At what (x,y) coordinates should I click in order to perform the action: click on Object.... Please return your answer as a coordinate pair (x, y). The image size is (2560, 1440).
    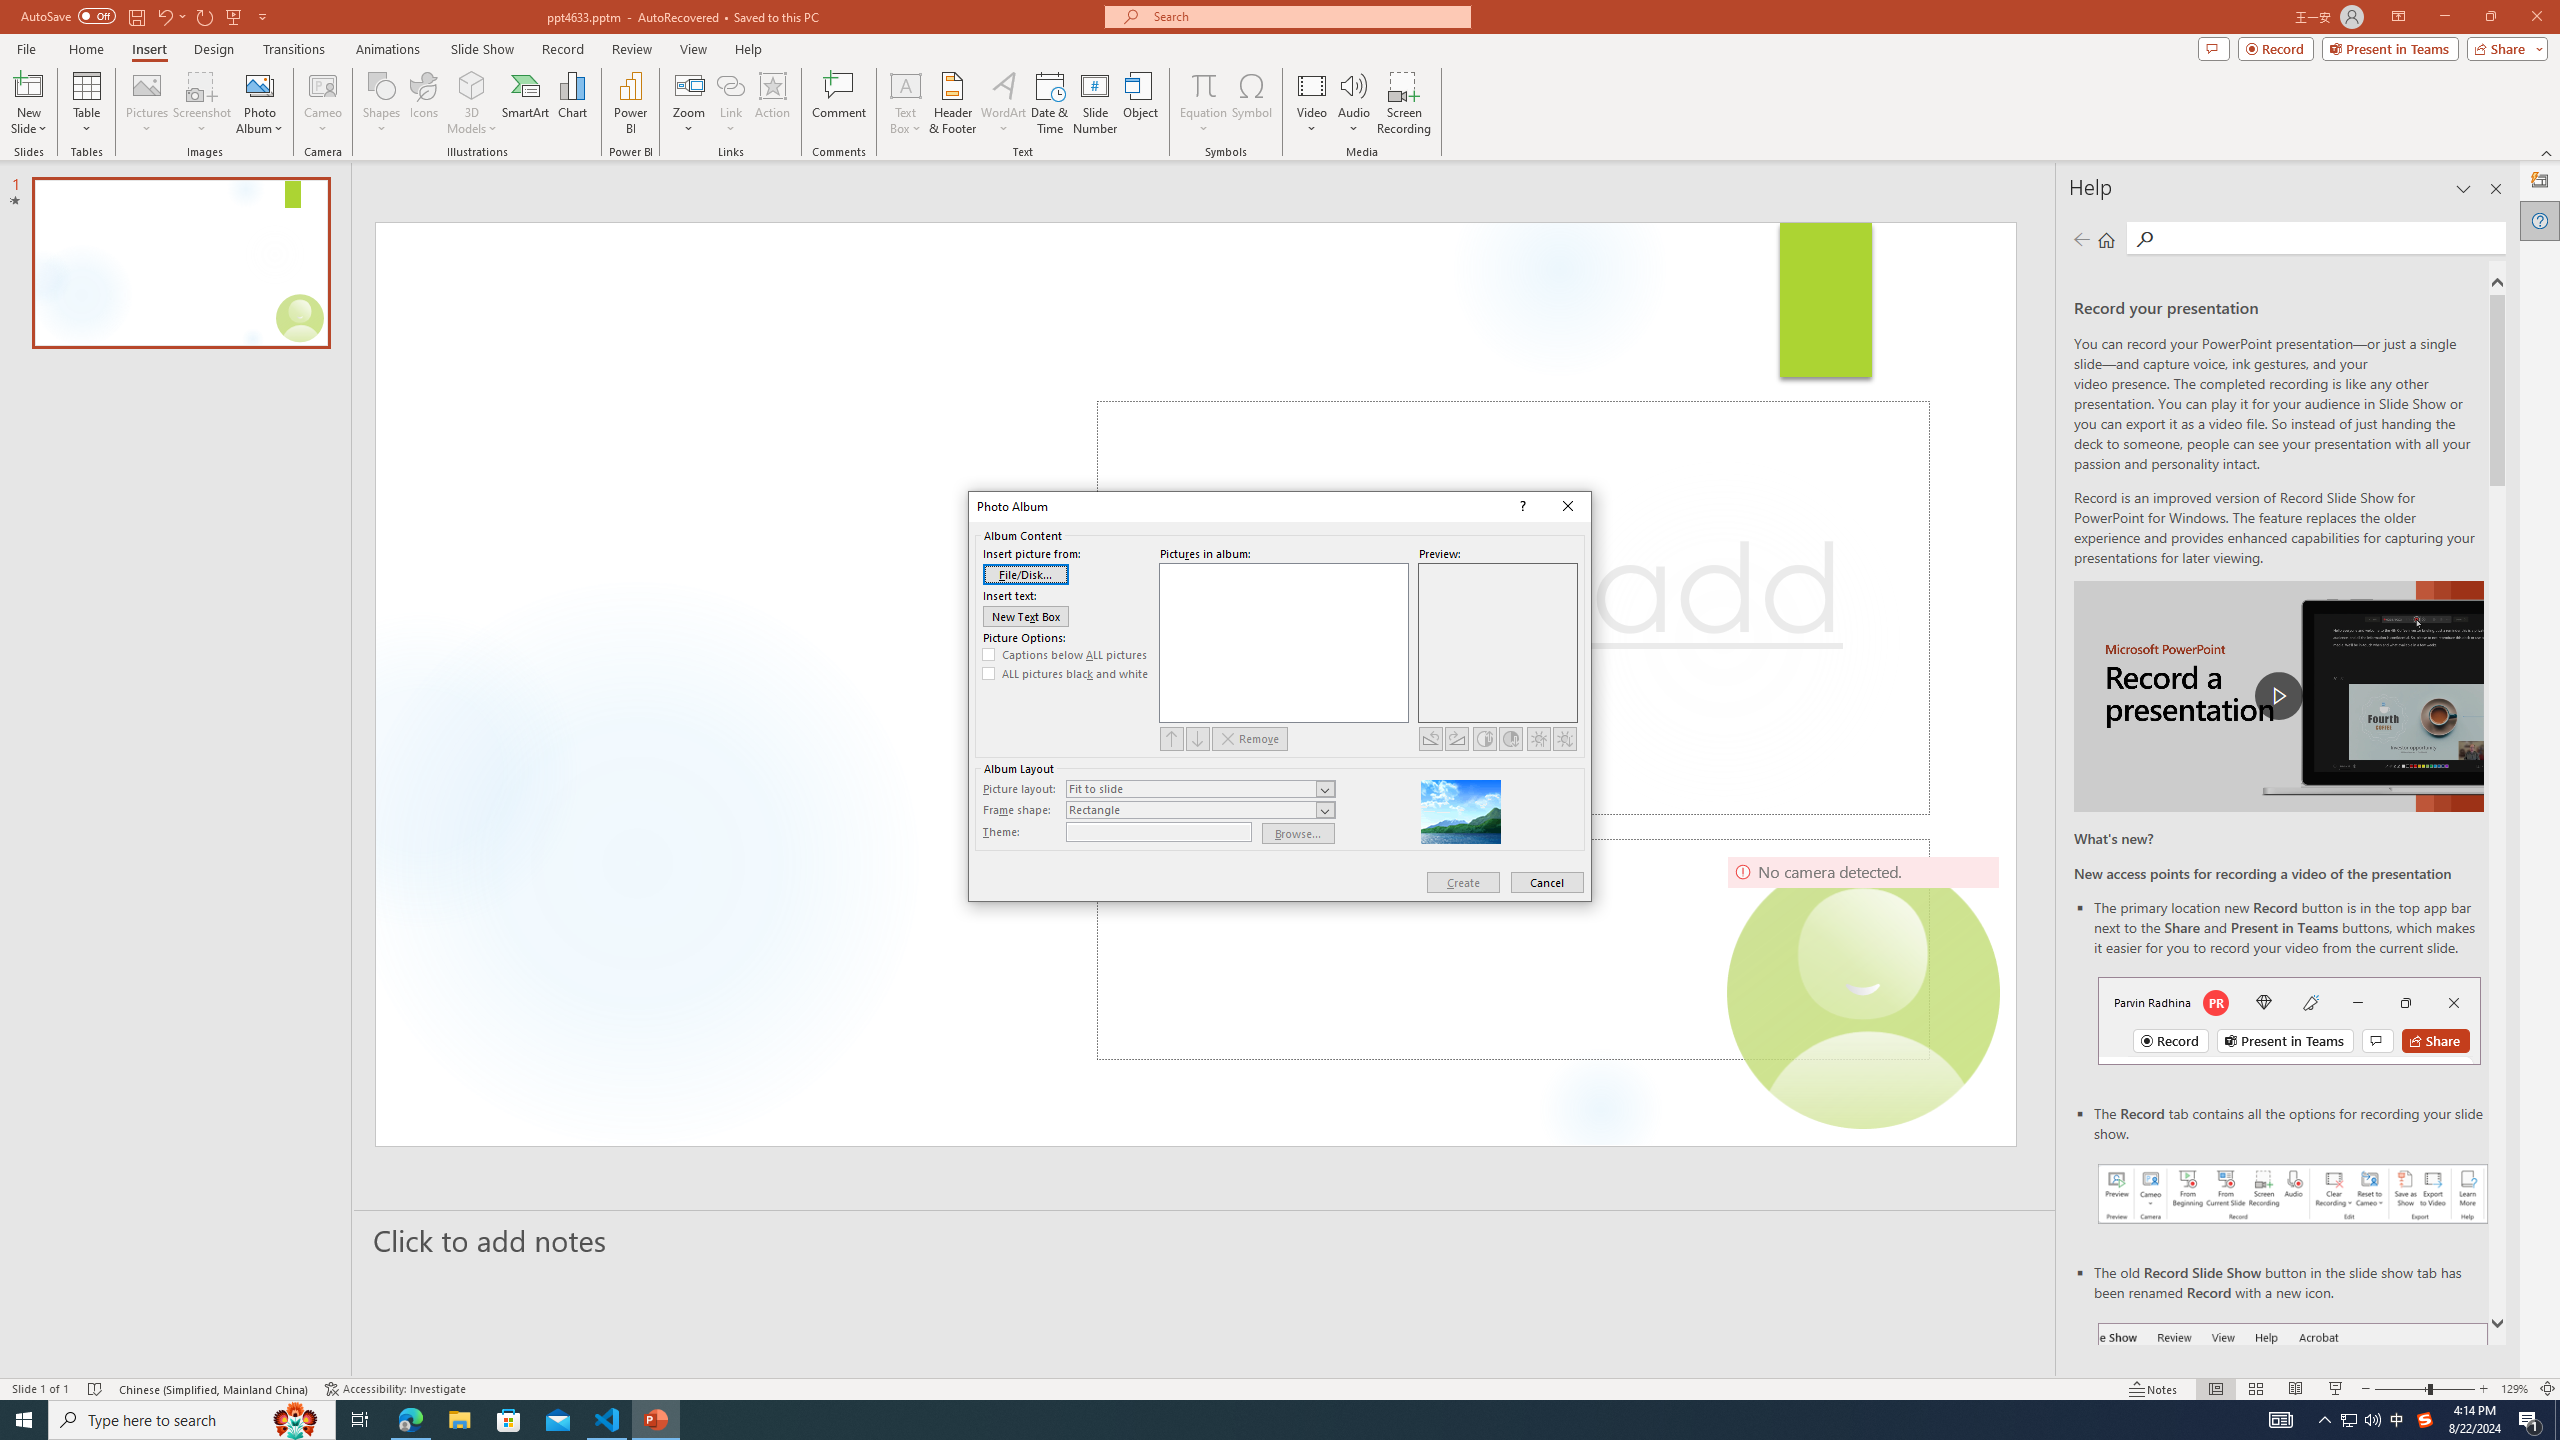
    Looking at the image, I should click on (1142, 103).